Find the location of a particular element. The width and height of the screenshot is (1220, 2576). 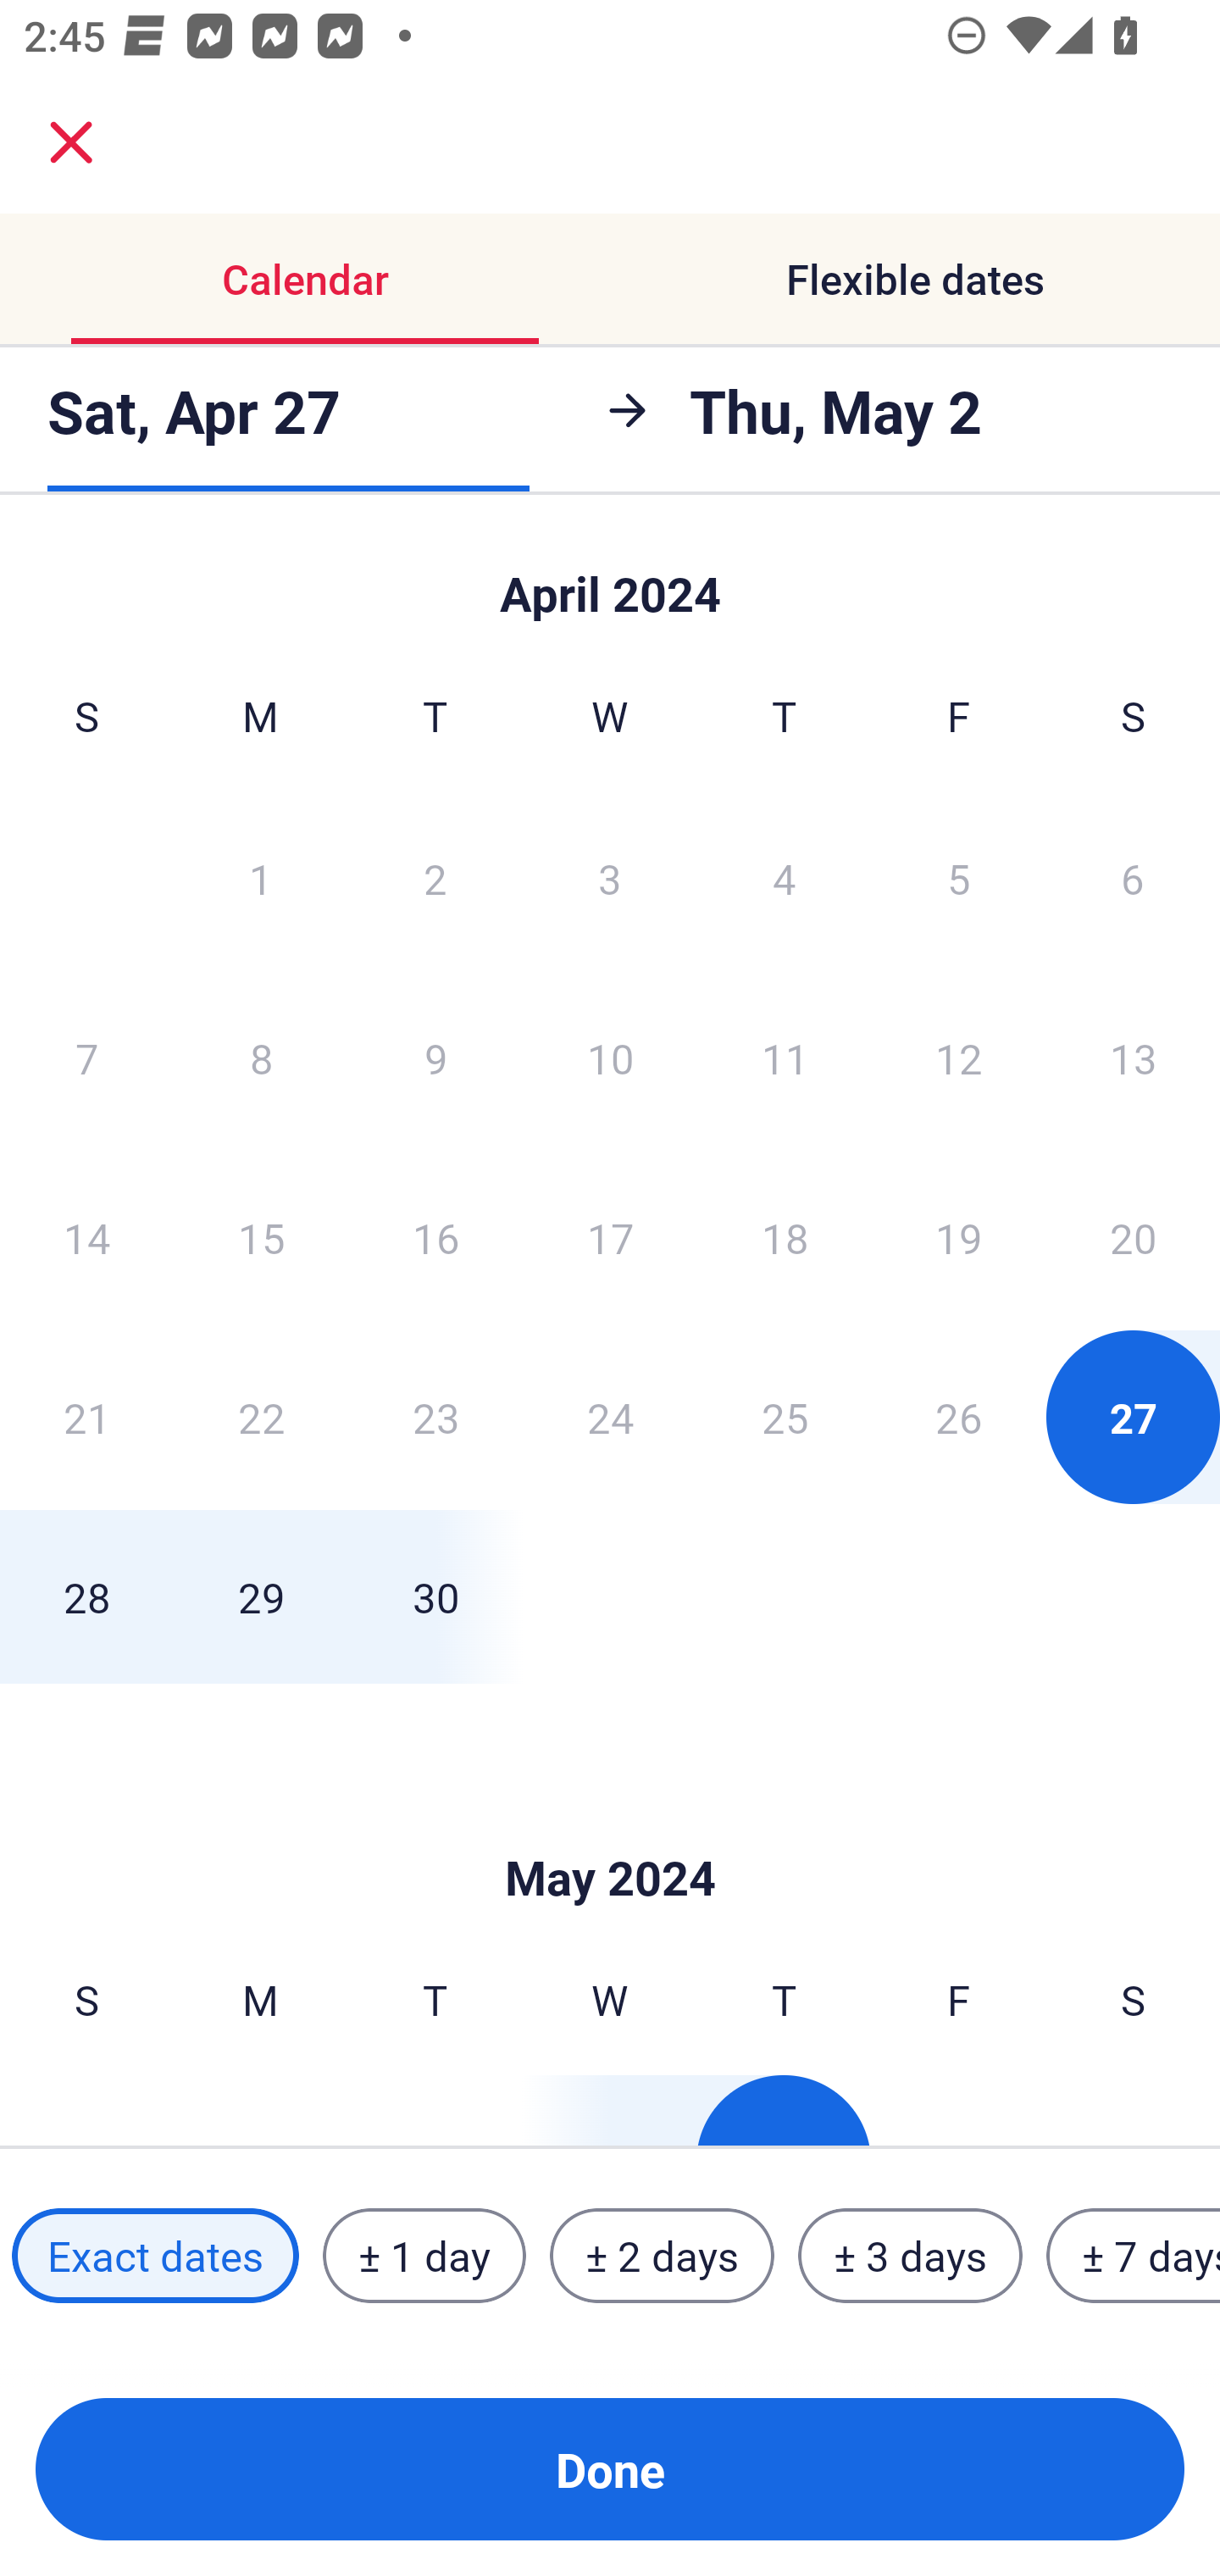

± 2 days is located at coordinates (663, 2255).